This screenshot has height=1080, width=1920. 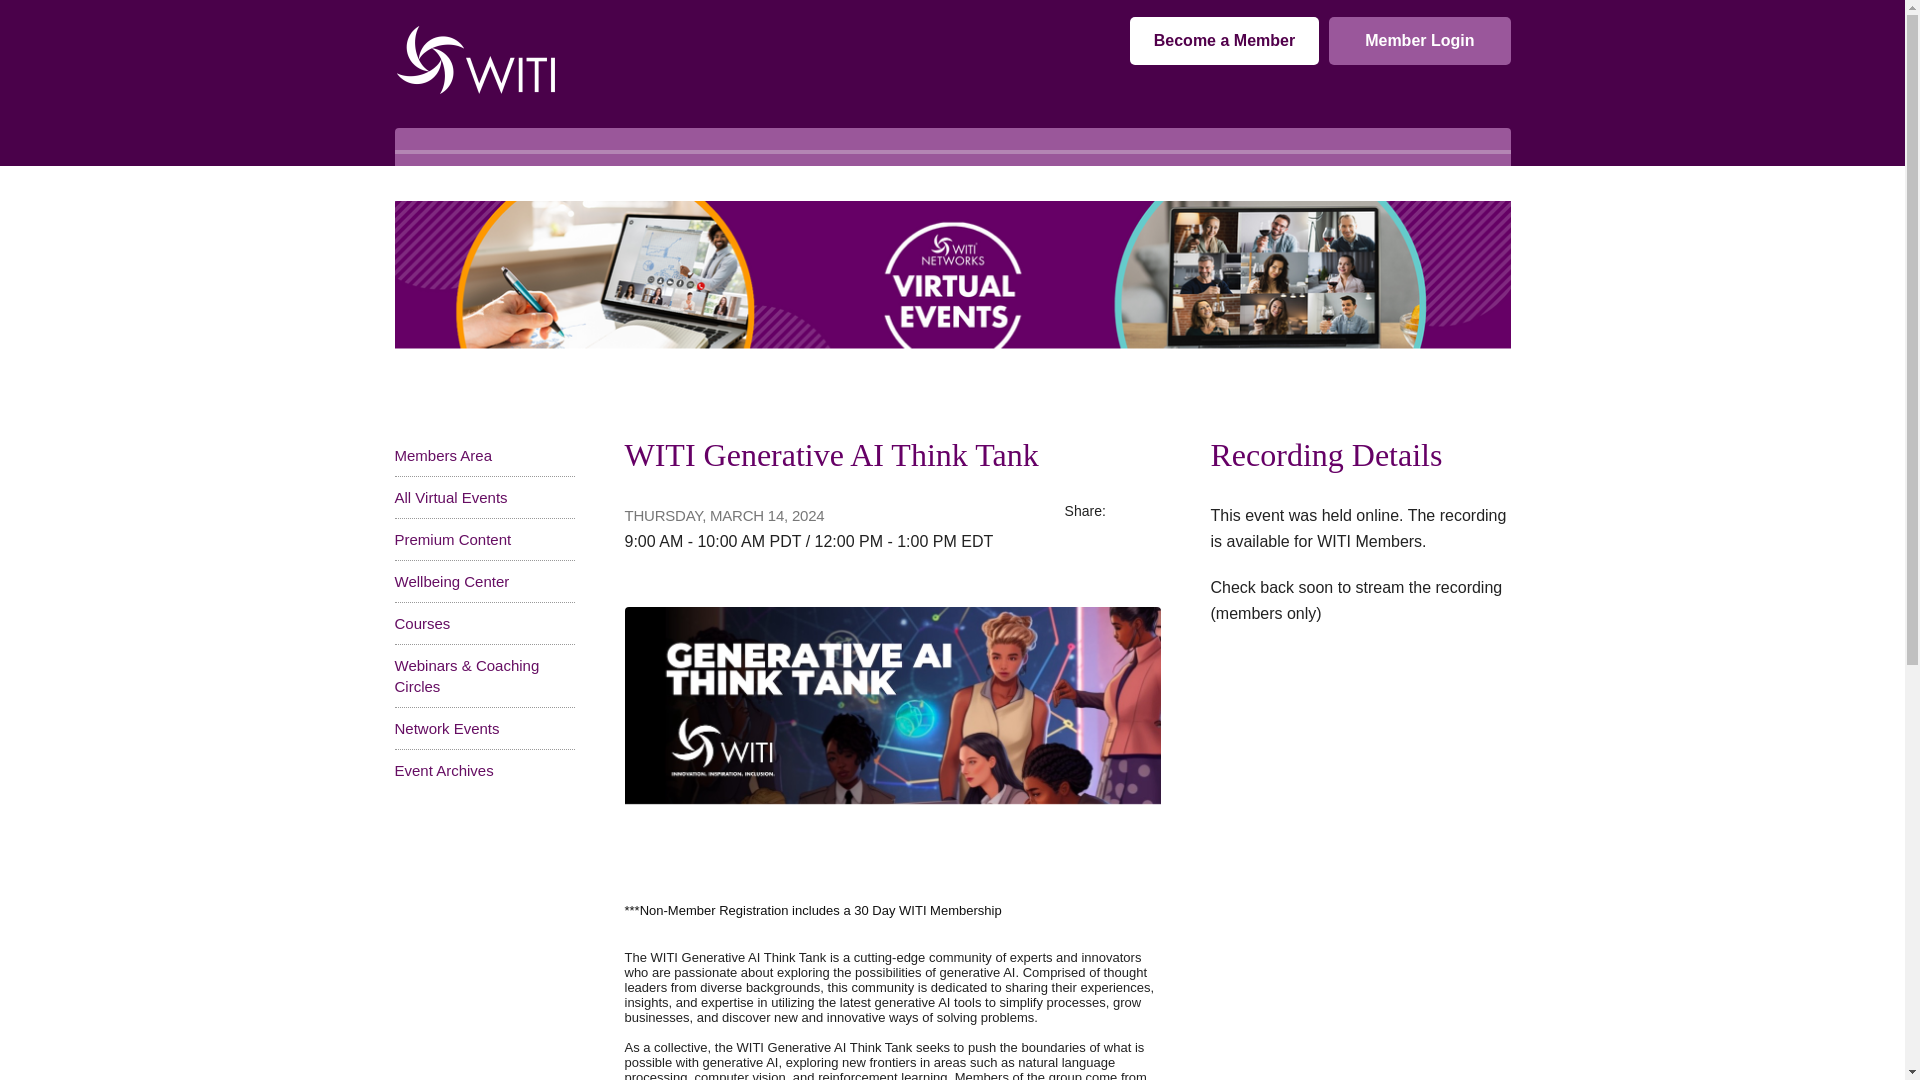 What do you see at coordinates (421, 622) in the screenshot?
I see `Courses` at bounding box center [421, 622].